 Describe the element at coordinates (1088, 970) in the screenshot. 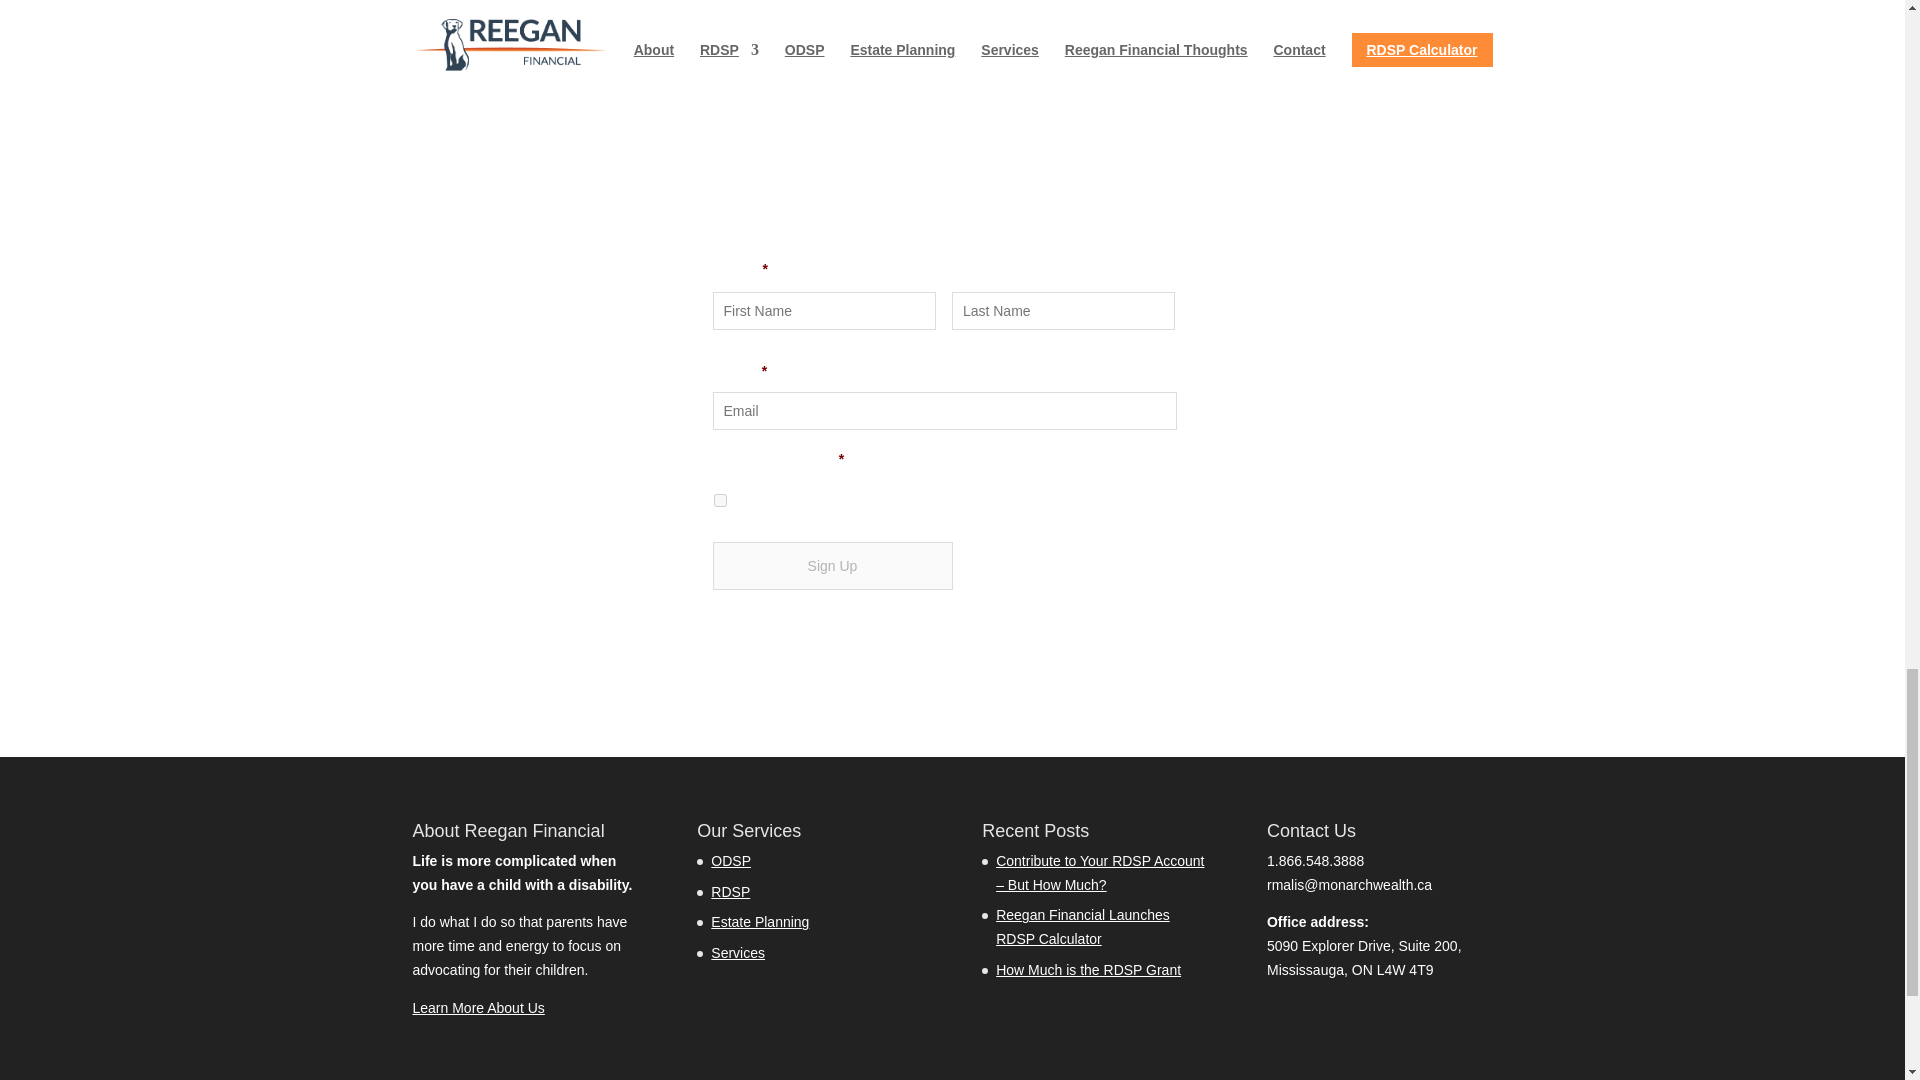

I see `How Much is the RDSP Grant` at that location.